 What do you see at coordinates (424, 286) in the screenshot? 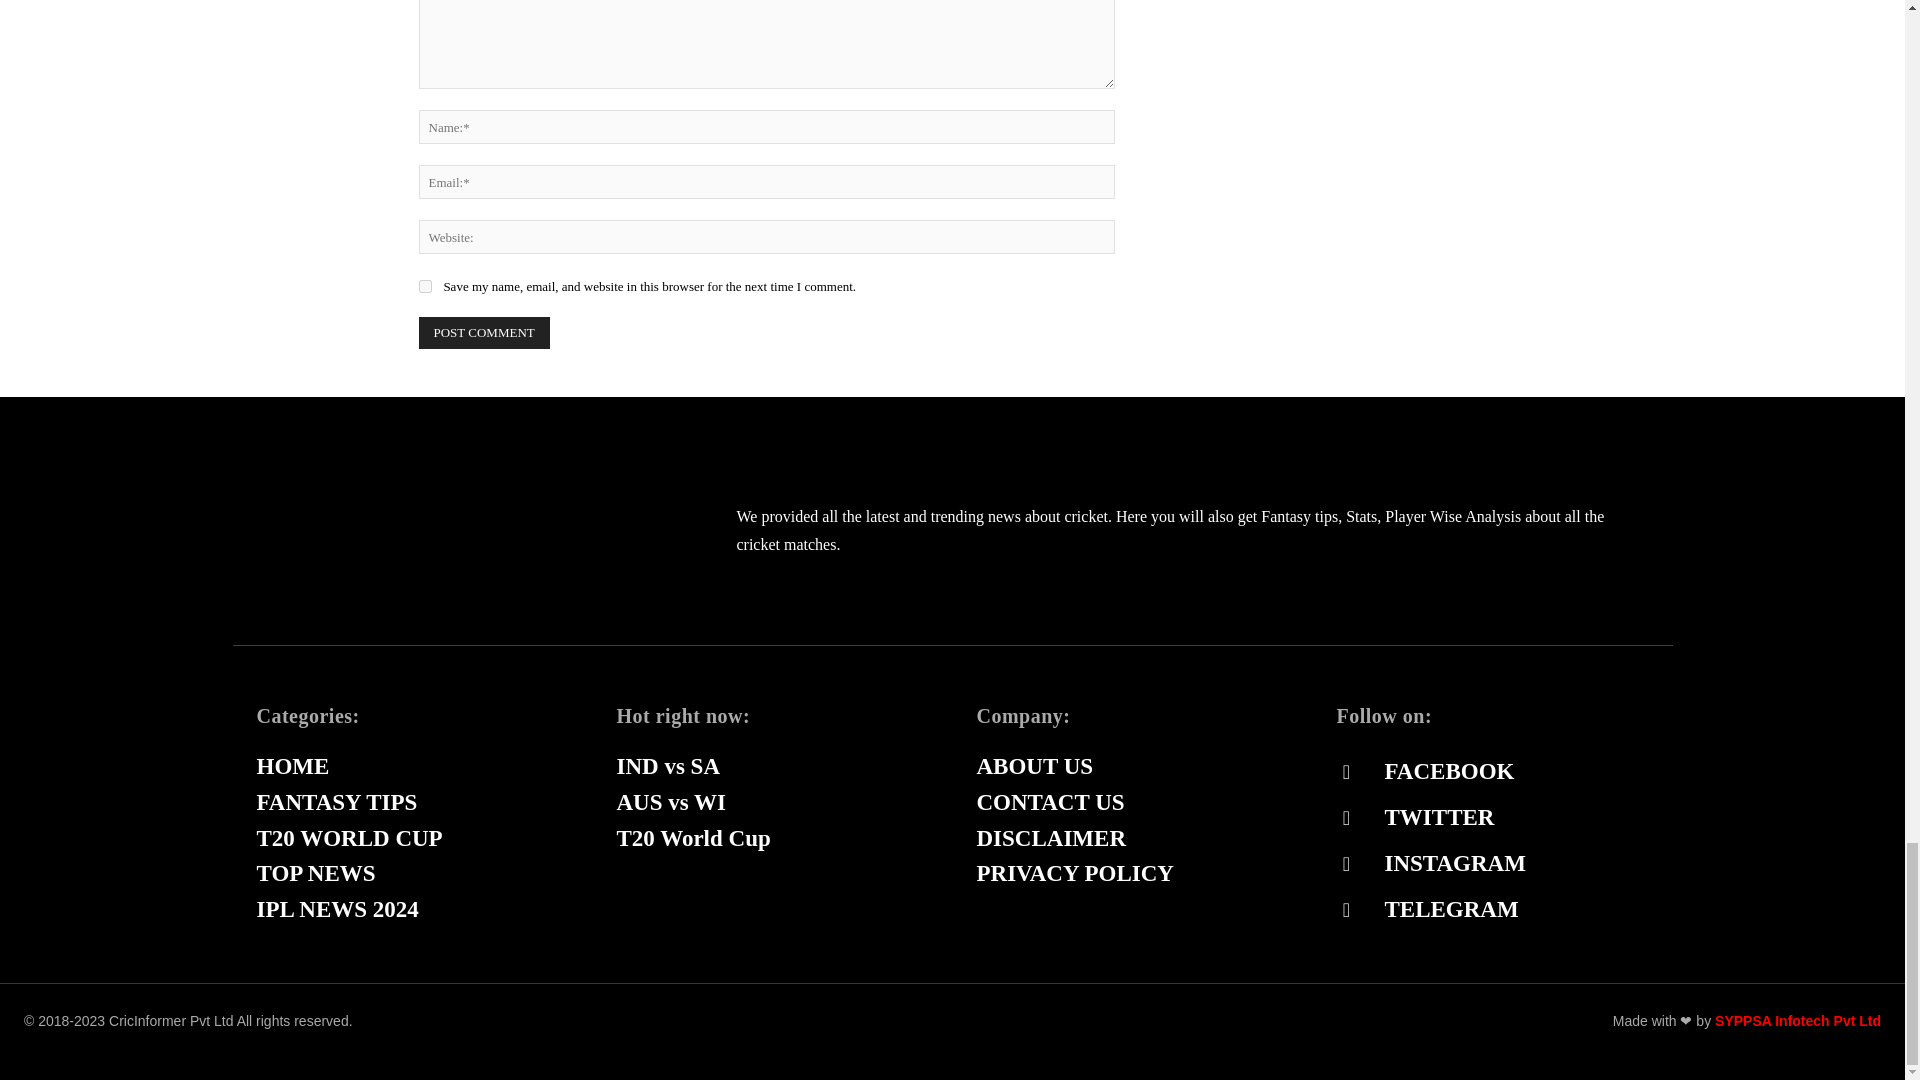
I see `yes` at bounding box center [424, 286].